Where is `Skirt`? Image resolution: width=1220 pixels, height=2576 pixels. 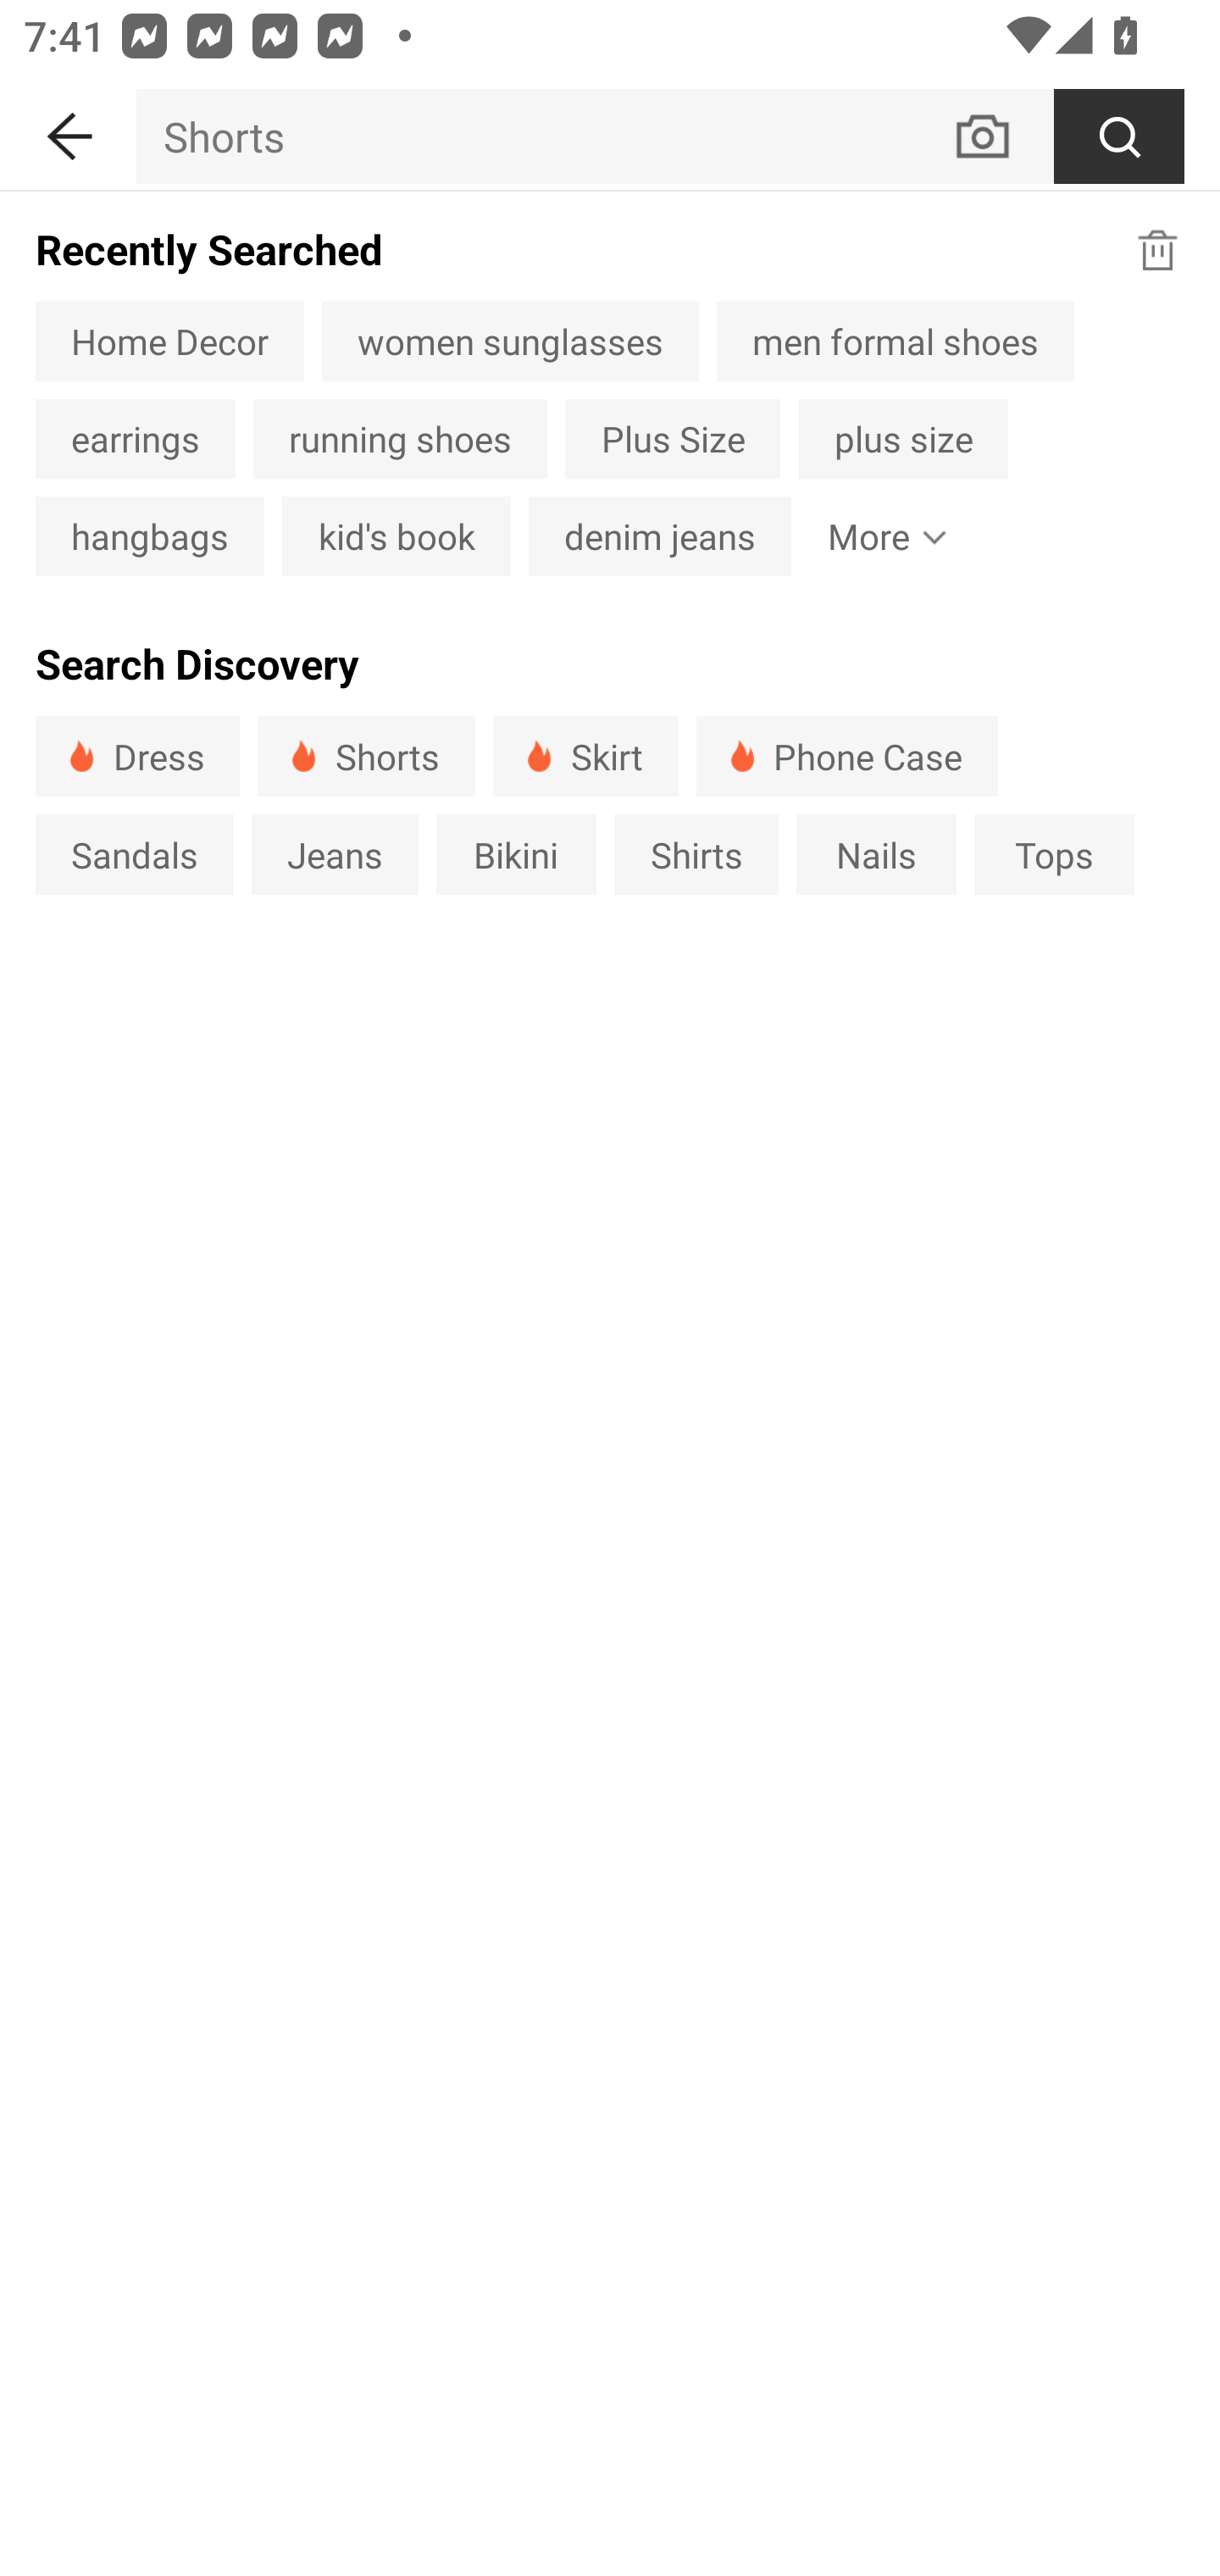
Skirt is located at coordinates (585, 756).